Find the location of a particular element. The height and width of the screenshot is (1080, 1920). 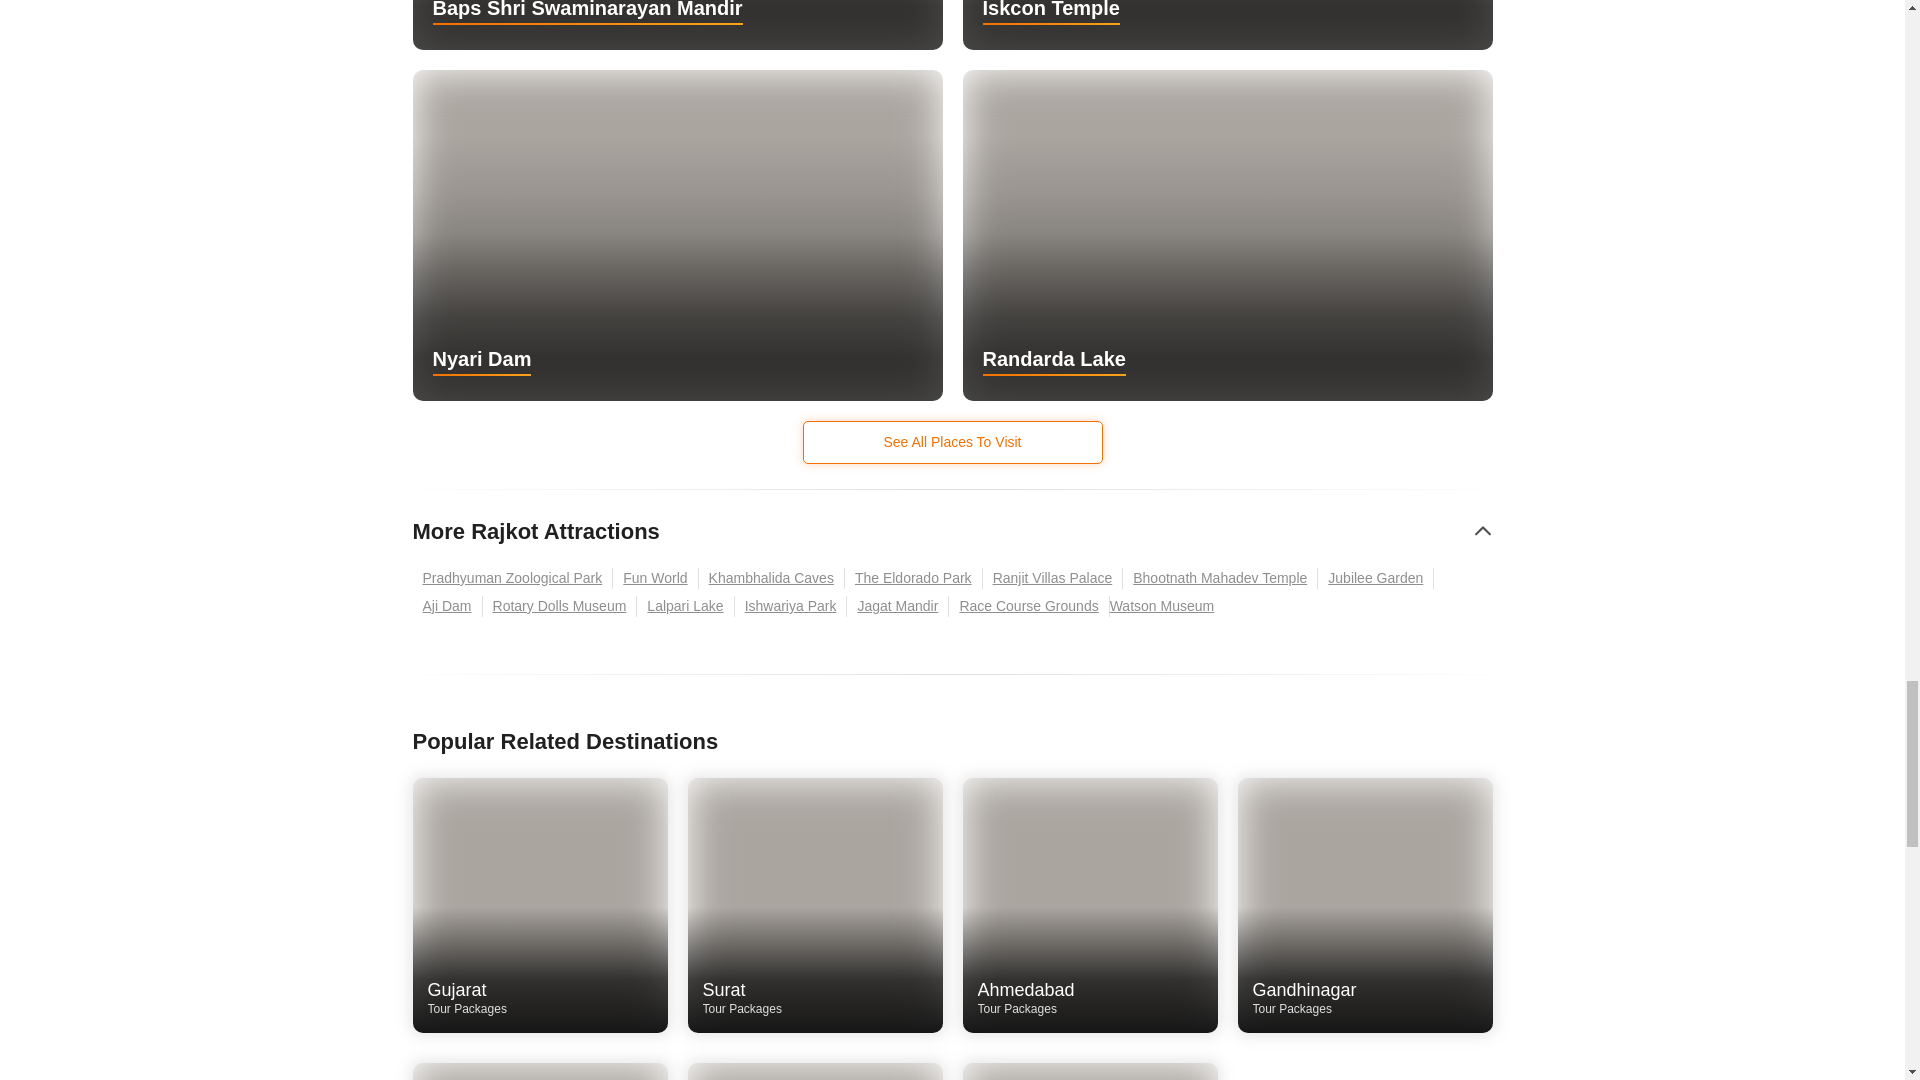

Aji Dam is located at coordinates (446, 606).